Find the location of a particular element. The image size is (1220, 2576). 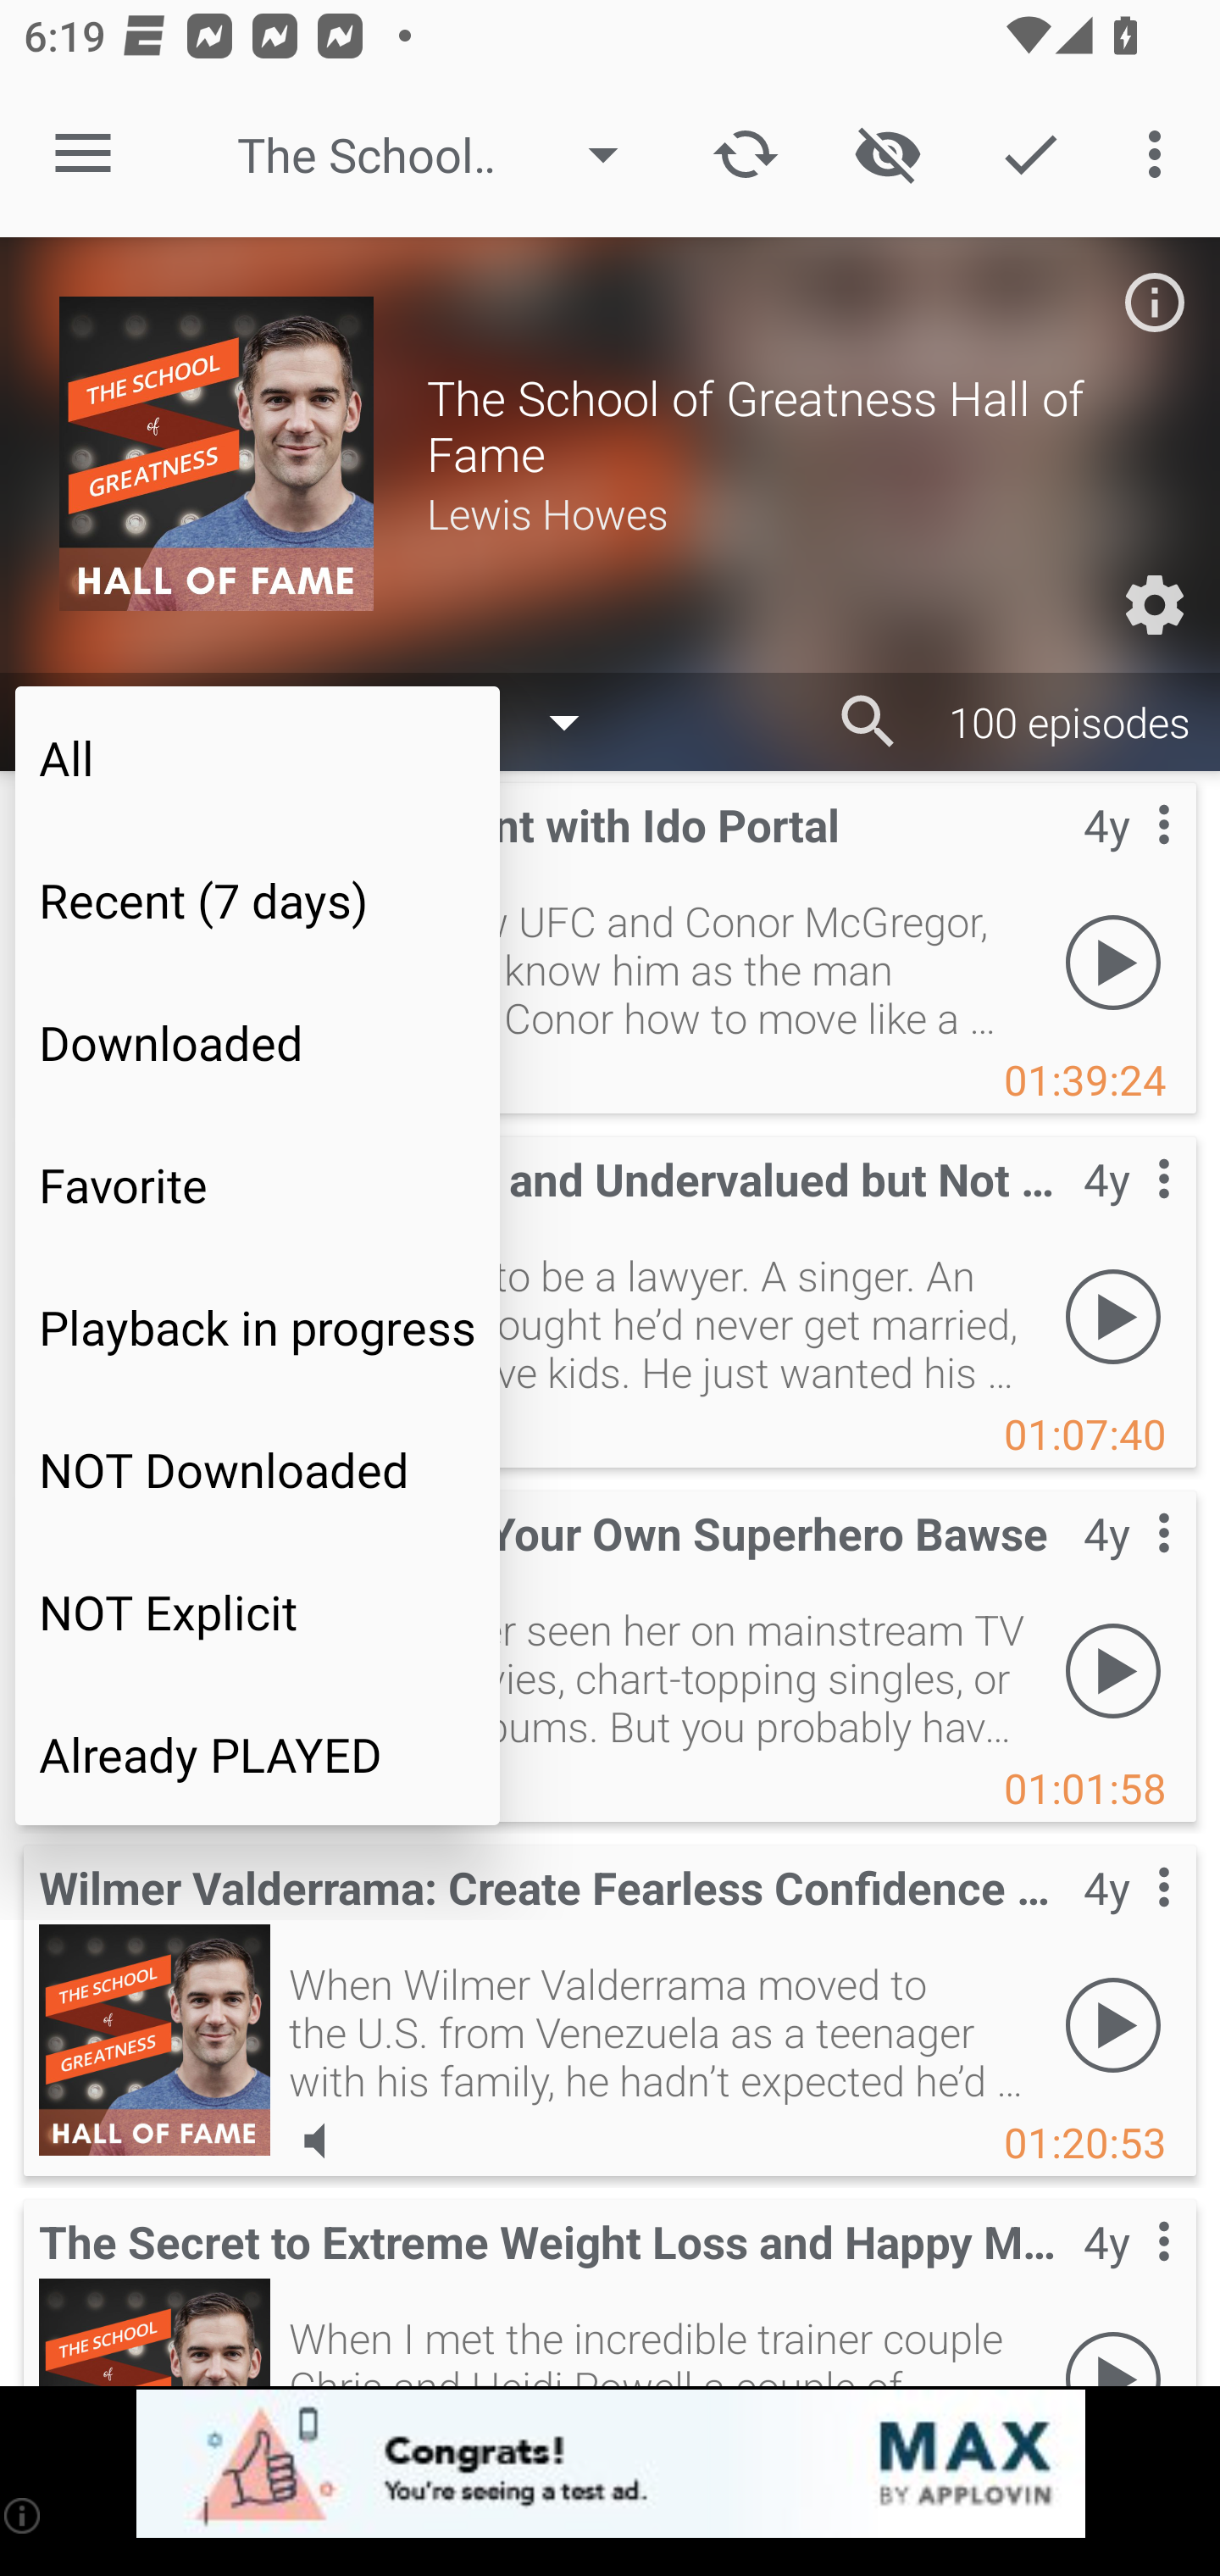

Downloaded is located at coordinates (258, 1042).